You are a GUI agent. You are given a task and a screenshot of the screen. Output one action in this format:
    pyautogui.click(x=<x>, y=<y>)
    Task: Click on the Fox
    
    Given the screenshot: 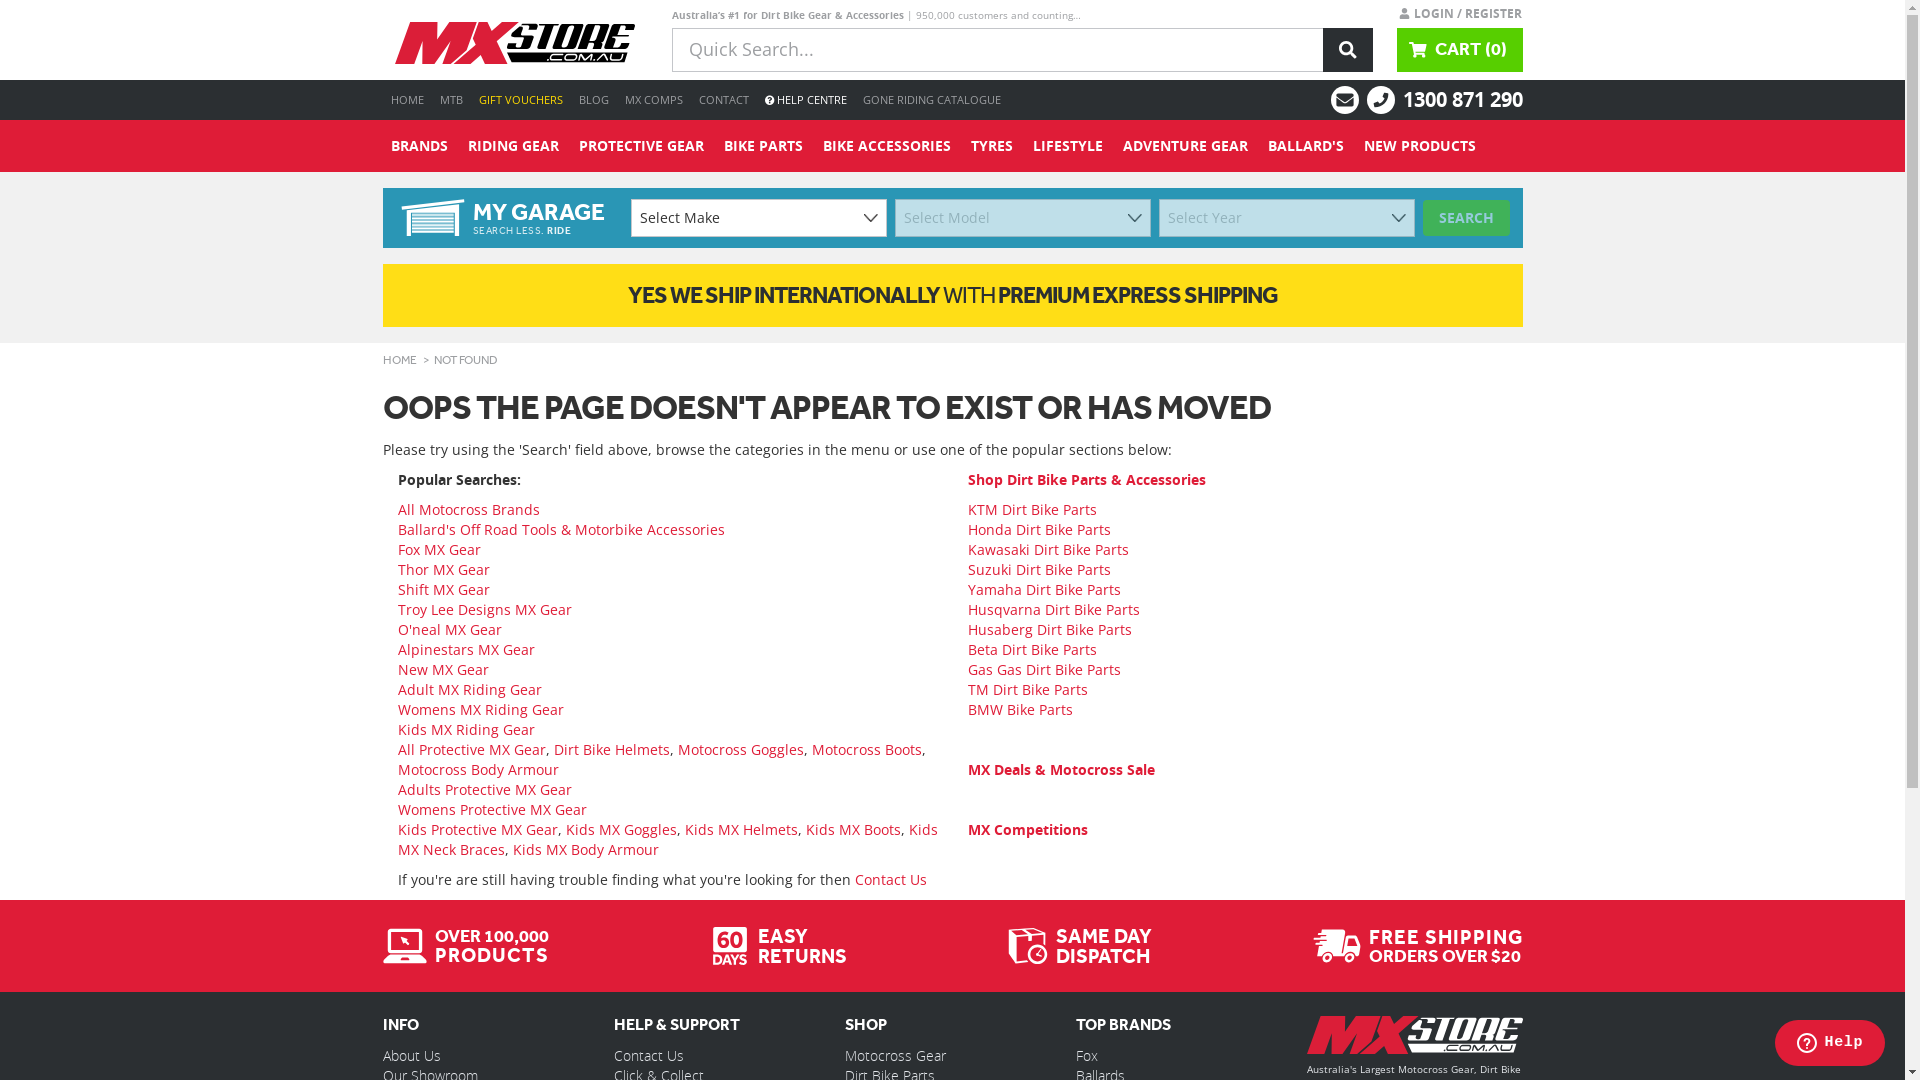 What is the action you would take?
    pyautogui.click(x=1087, y=1056)
    